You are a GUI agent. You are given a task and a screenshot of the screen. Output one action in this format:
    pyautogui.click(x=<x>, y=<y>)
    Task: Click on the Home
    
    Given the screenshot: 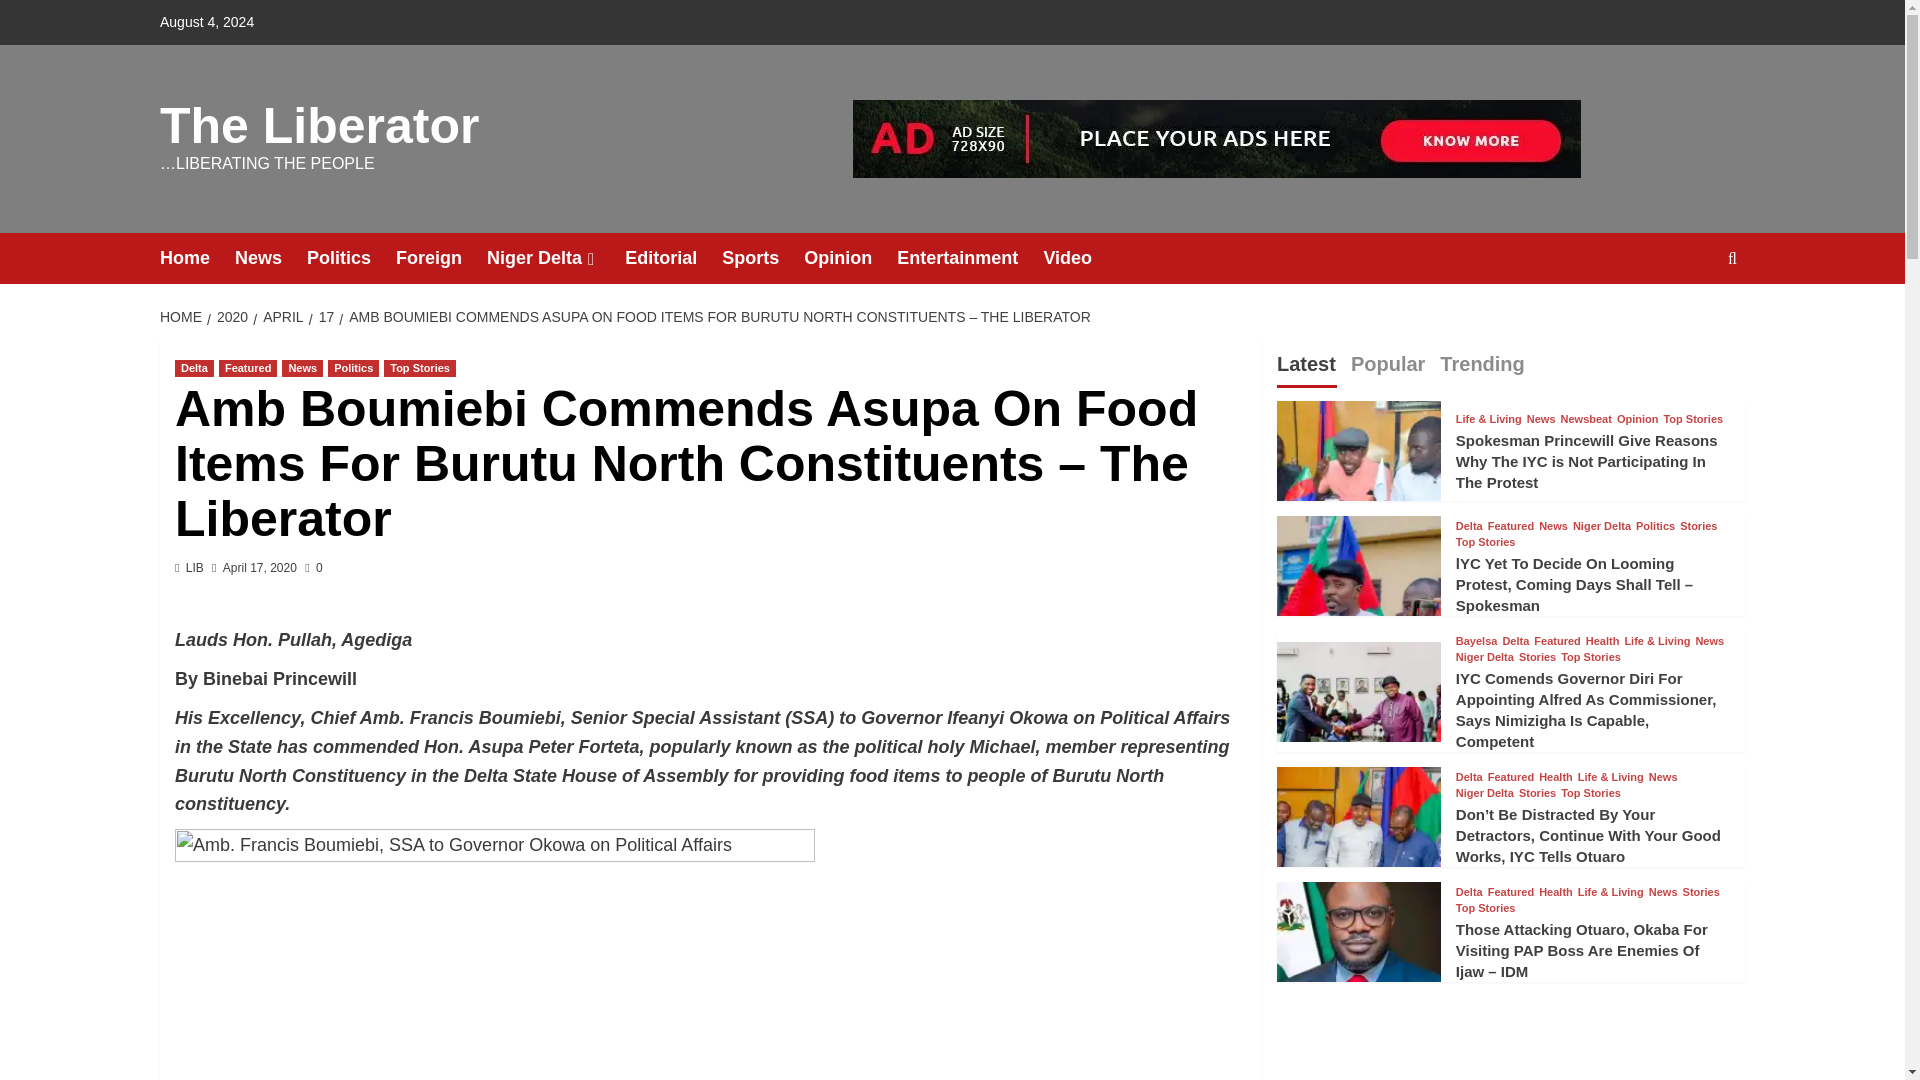 What is the action you would take?
    pyautogui.click(x=196, y=258)
    